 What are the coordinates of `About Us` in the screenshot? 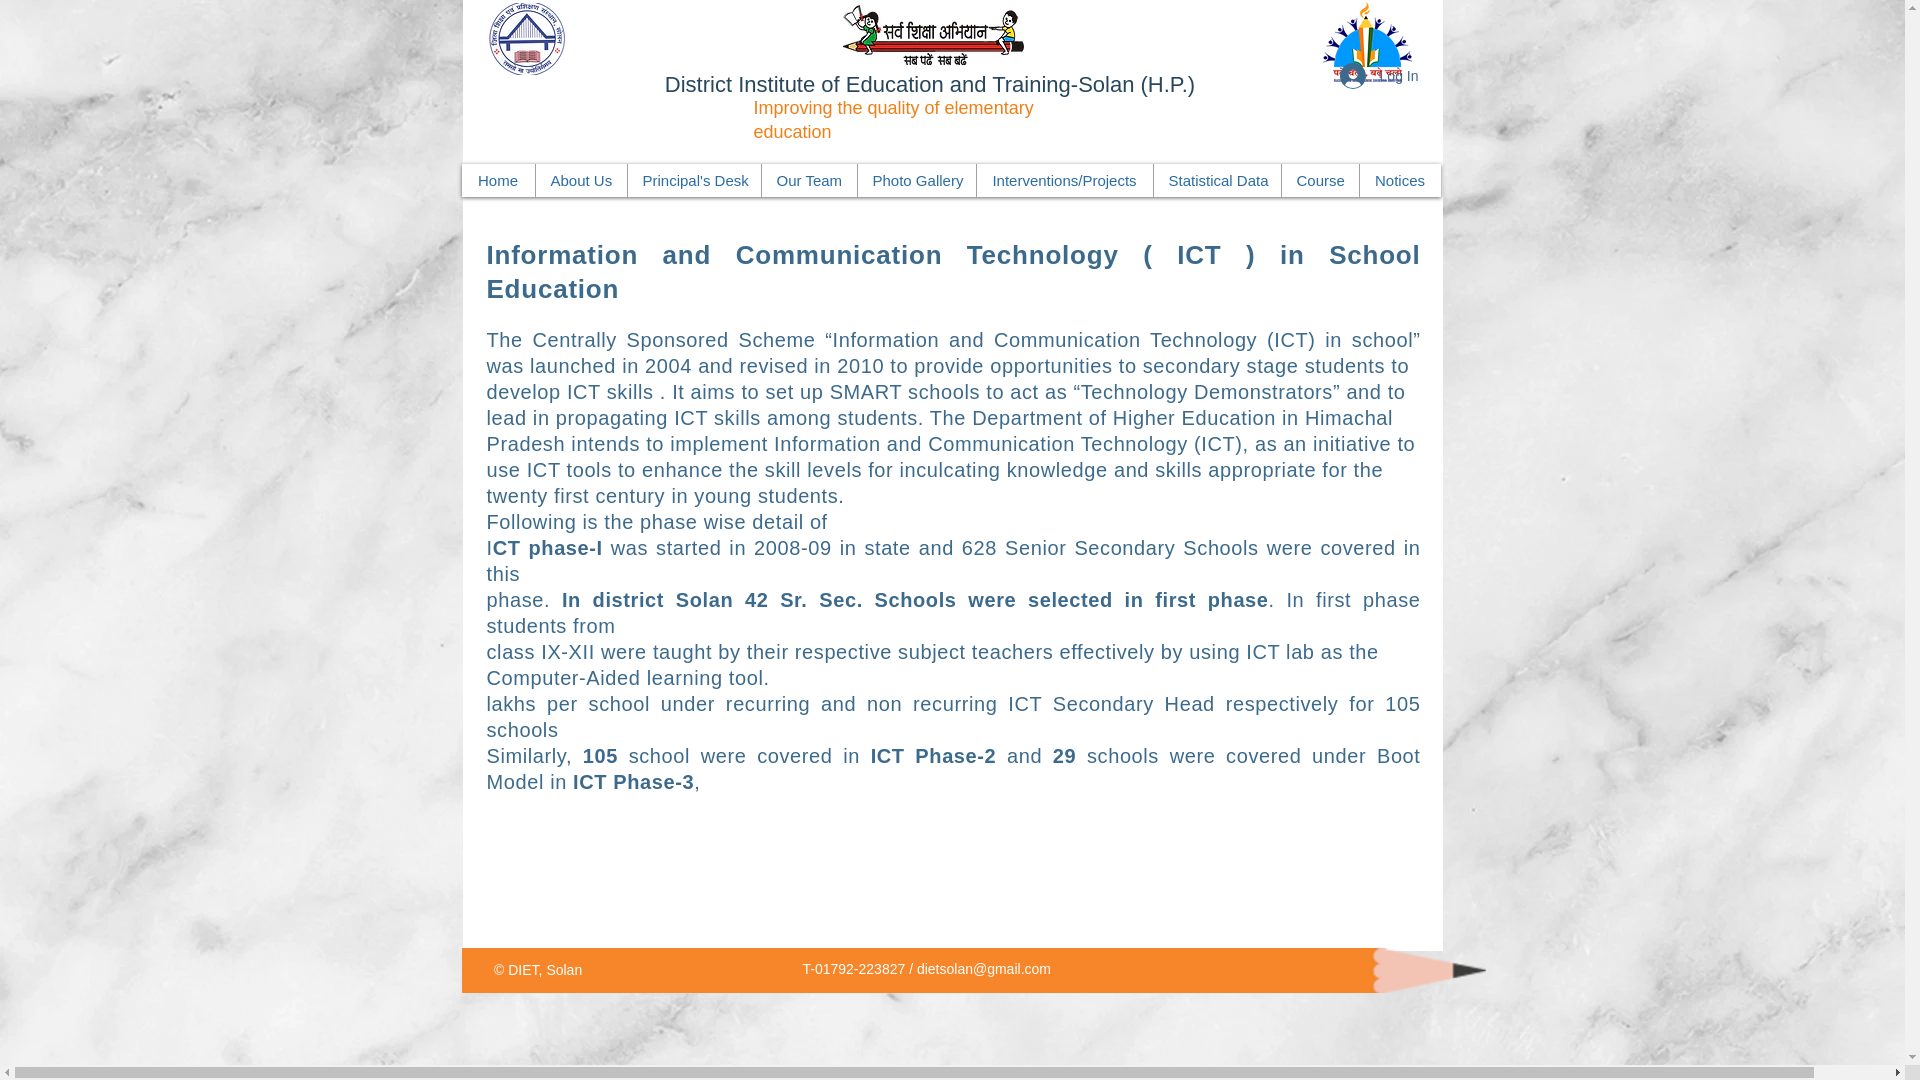 It's located at (579, 180).